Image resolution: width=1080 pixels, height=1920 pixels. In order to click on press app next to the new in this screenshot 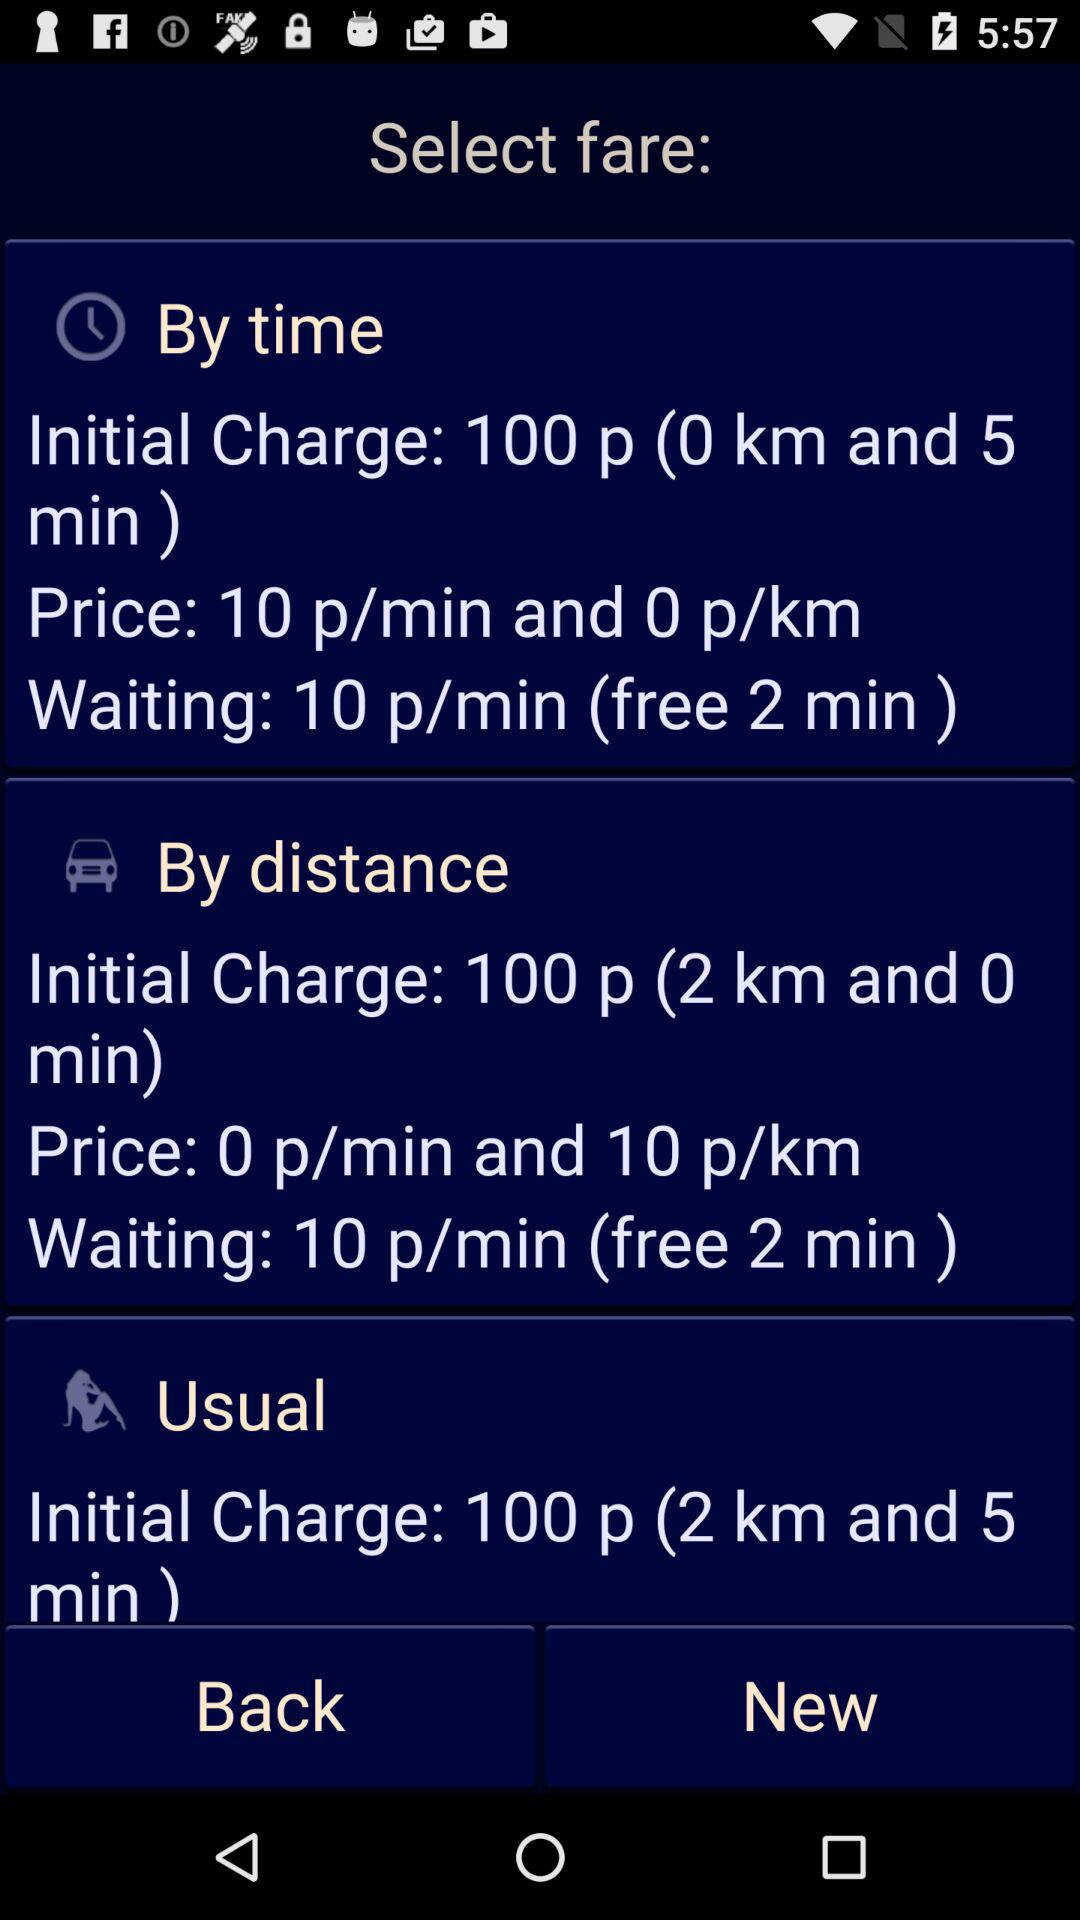, I will do `click(270, 1707)`.